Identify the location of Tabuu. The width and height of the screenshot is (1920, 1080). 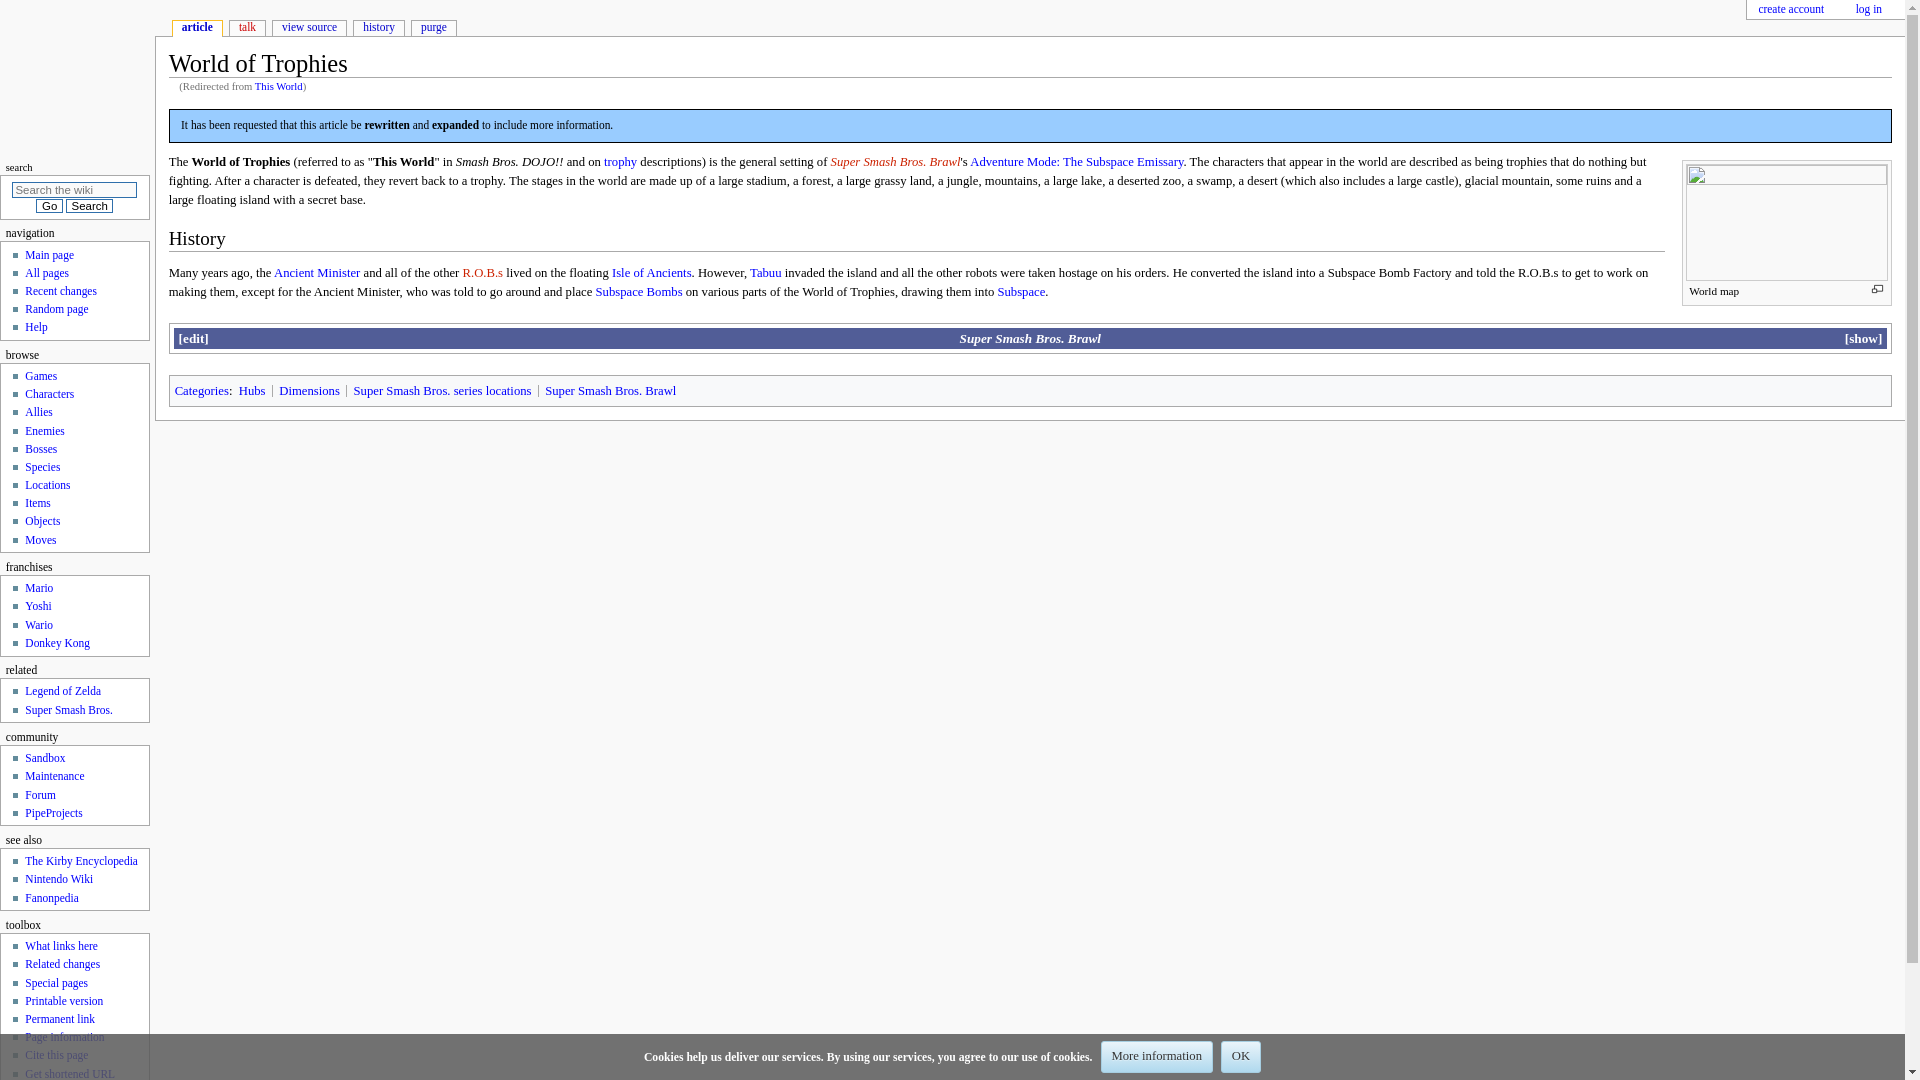
(766, 272).